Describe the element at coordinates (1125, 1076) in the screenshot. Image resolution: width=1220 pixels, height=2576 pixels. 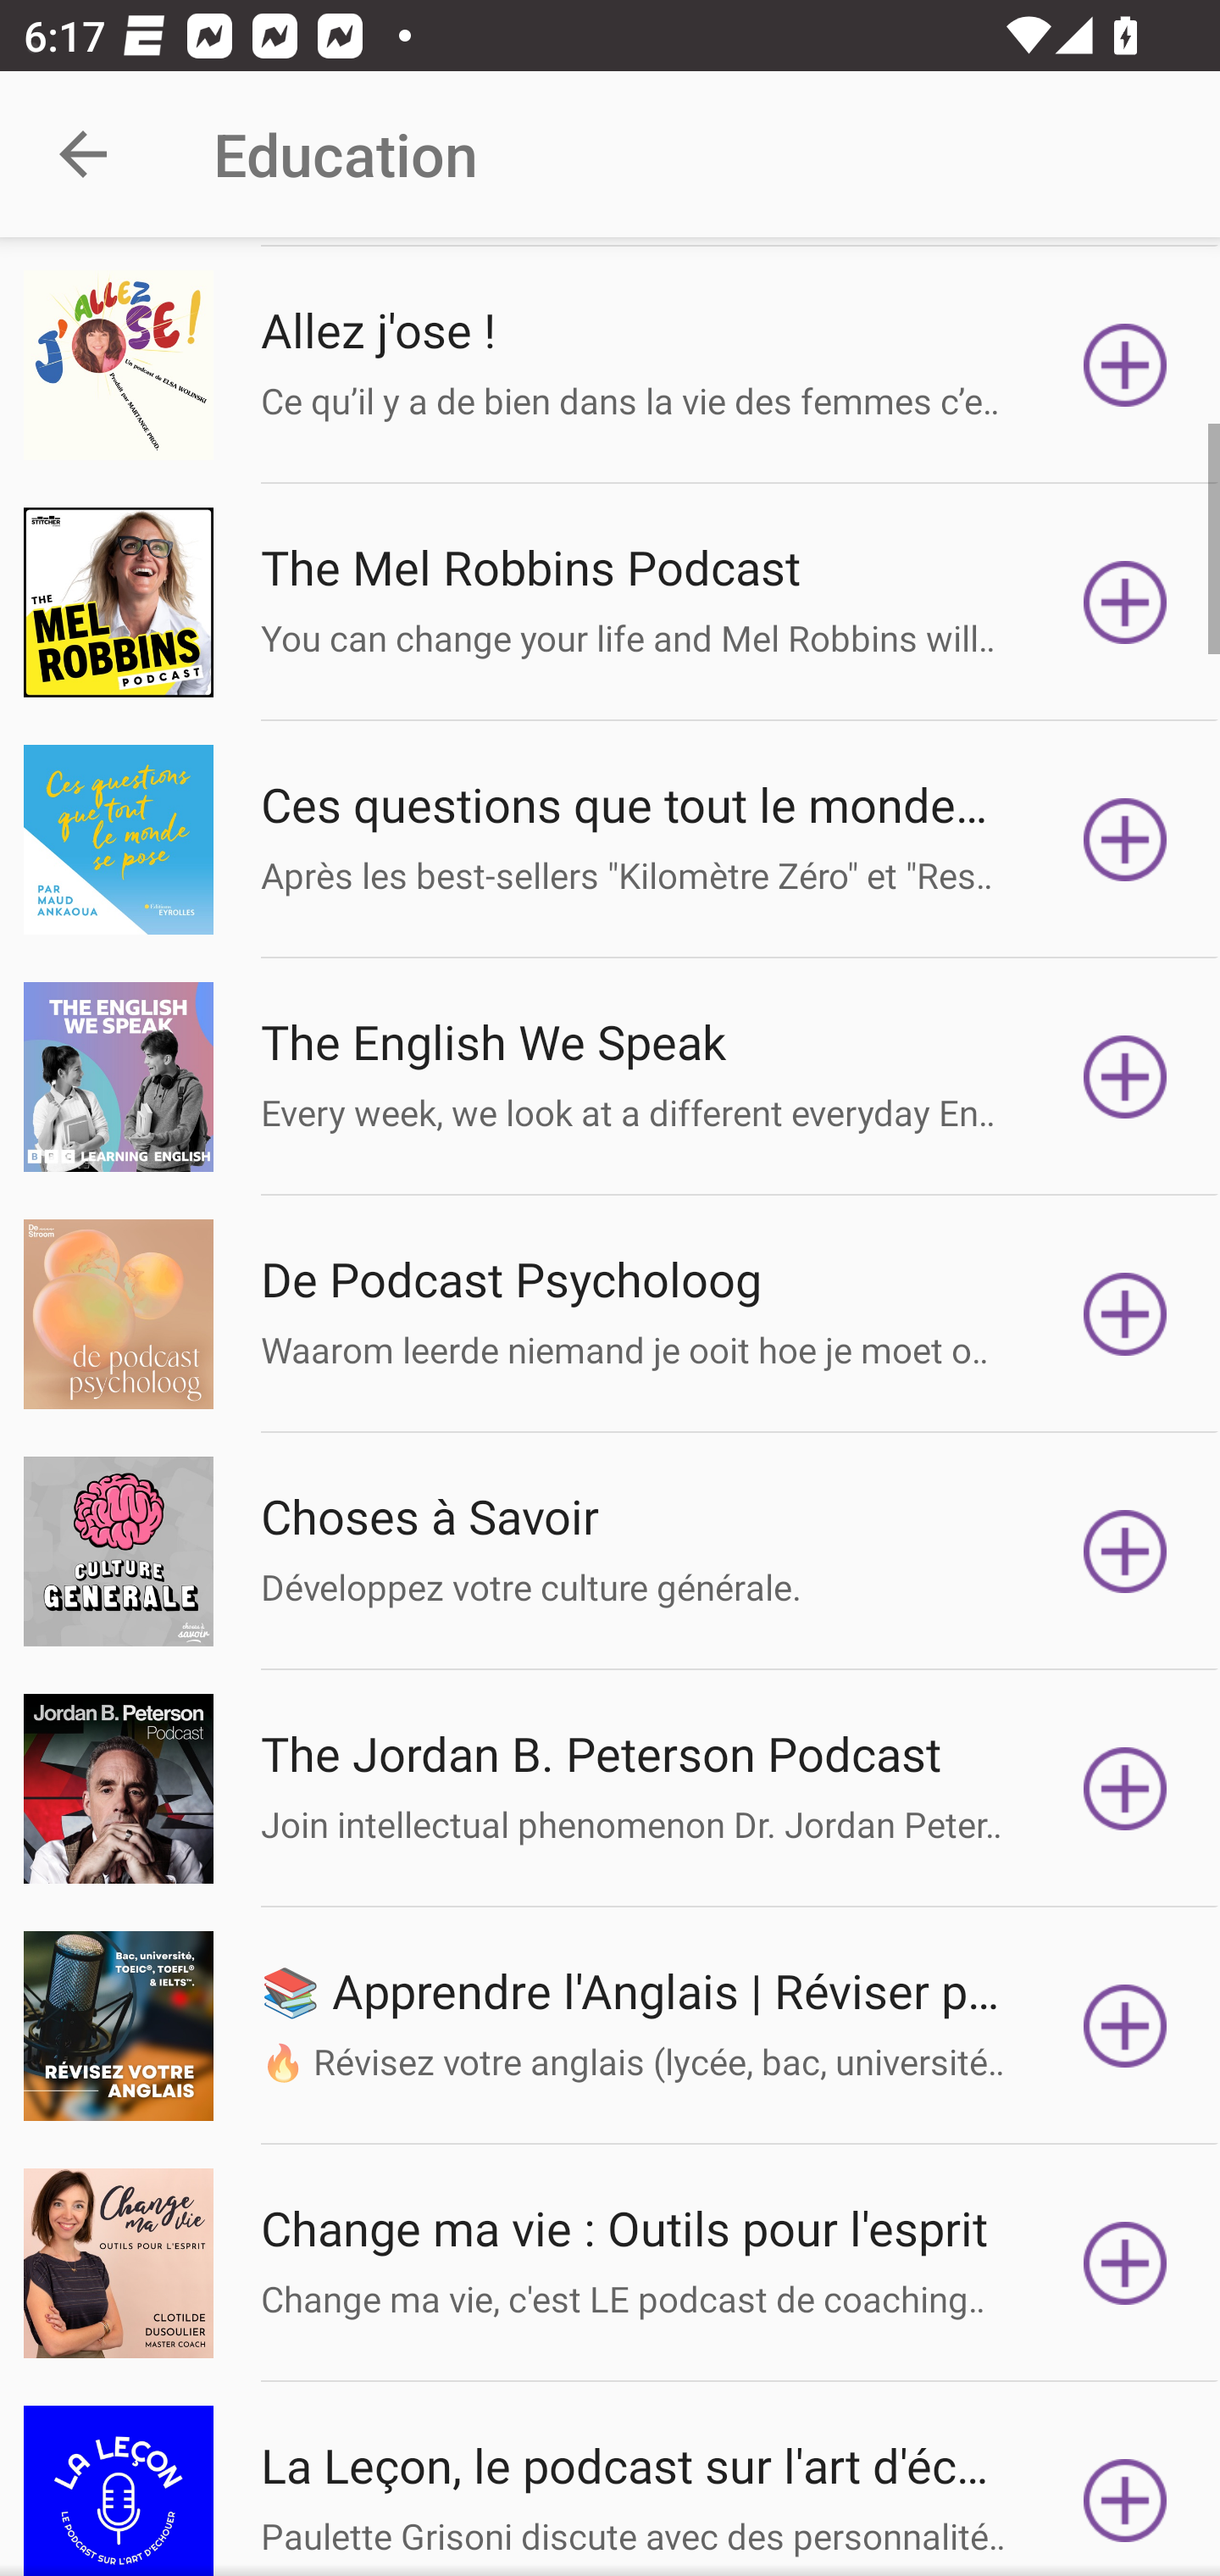
I see `Subscribe` at that location.